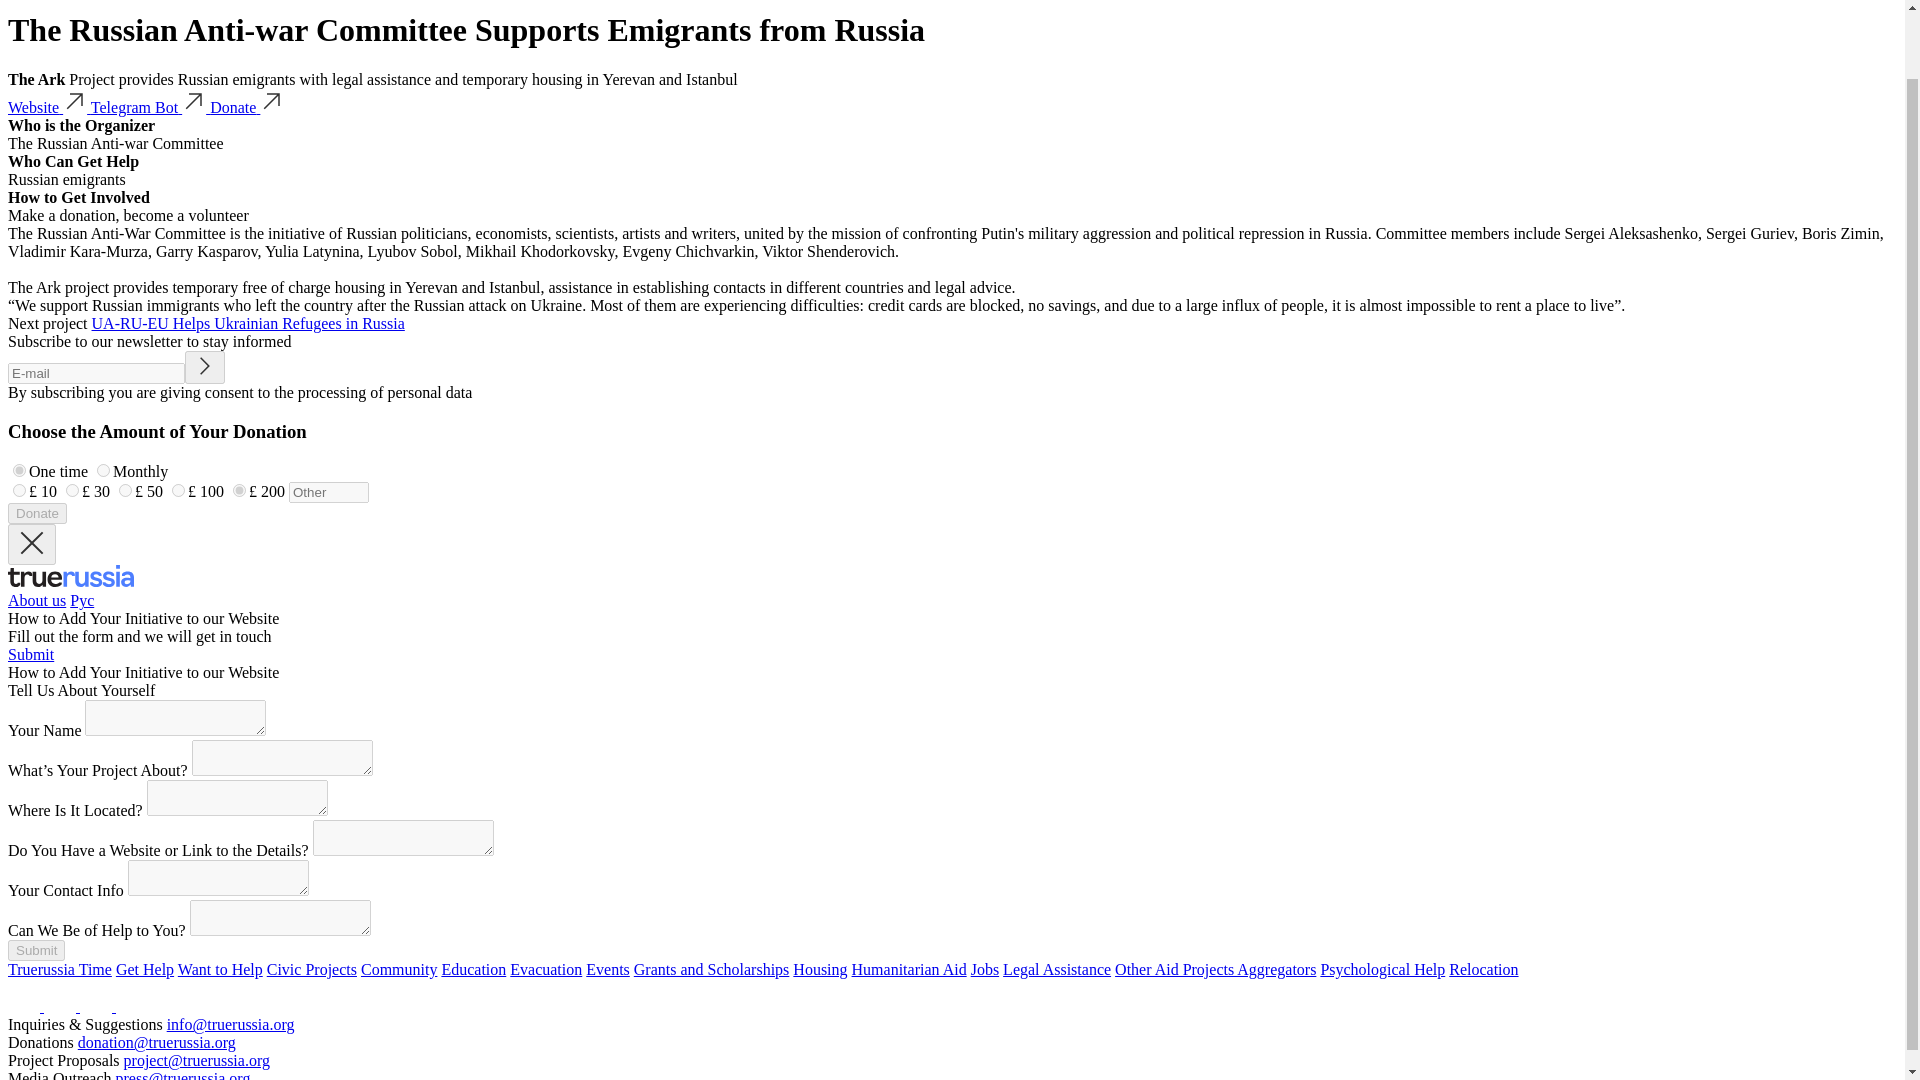  I want to click on Grants and Scholarships, so click(711, 970).